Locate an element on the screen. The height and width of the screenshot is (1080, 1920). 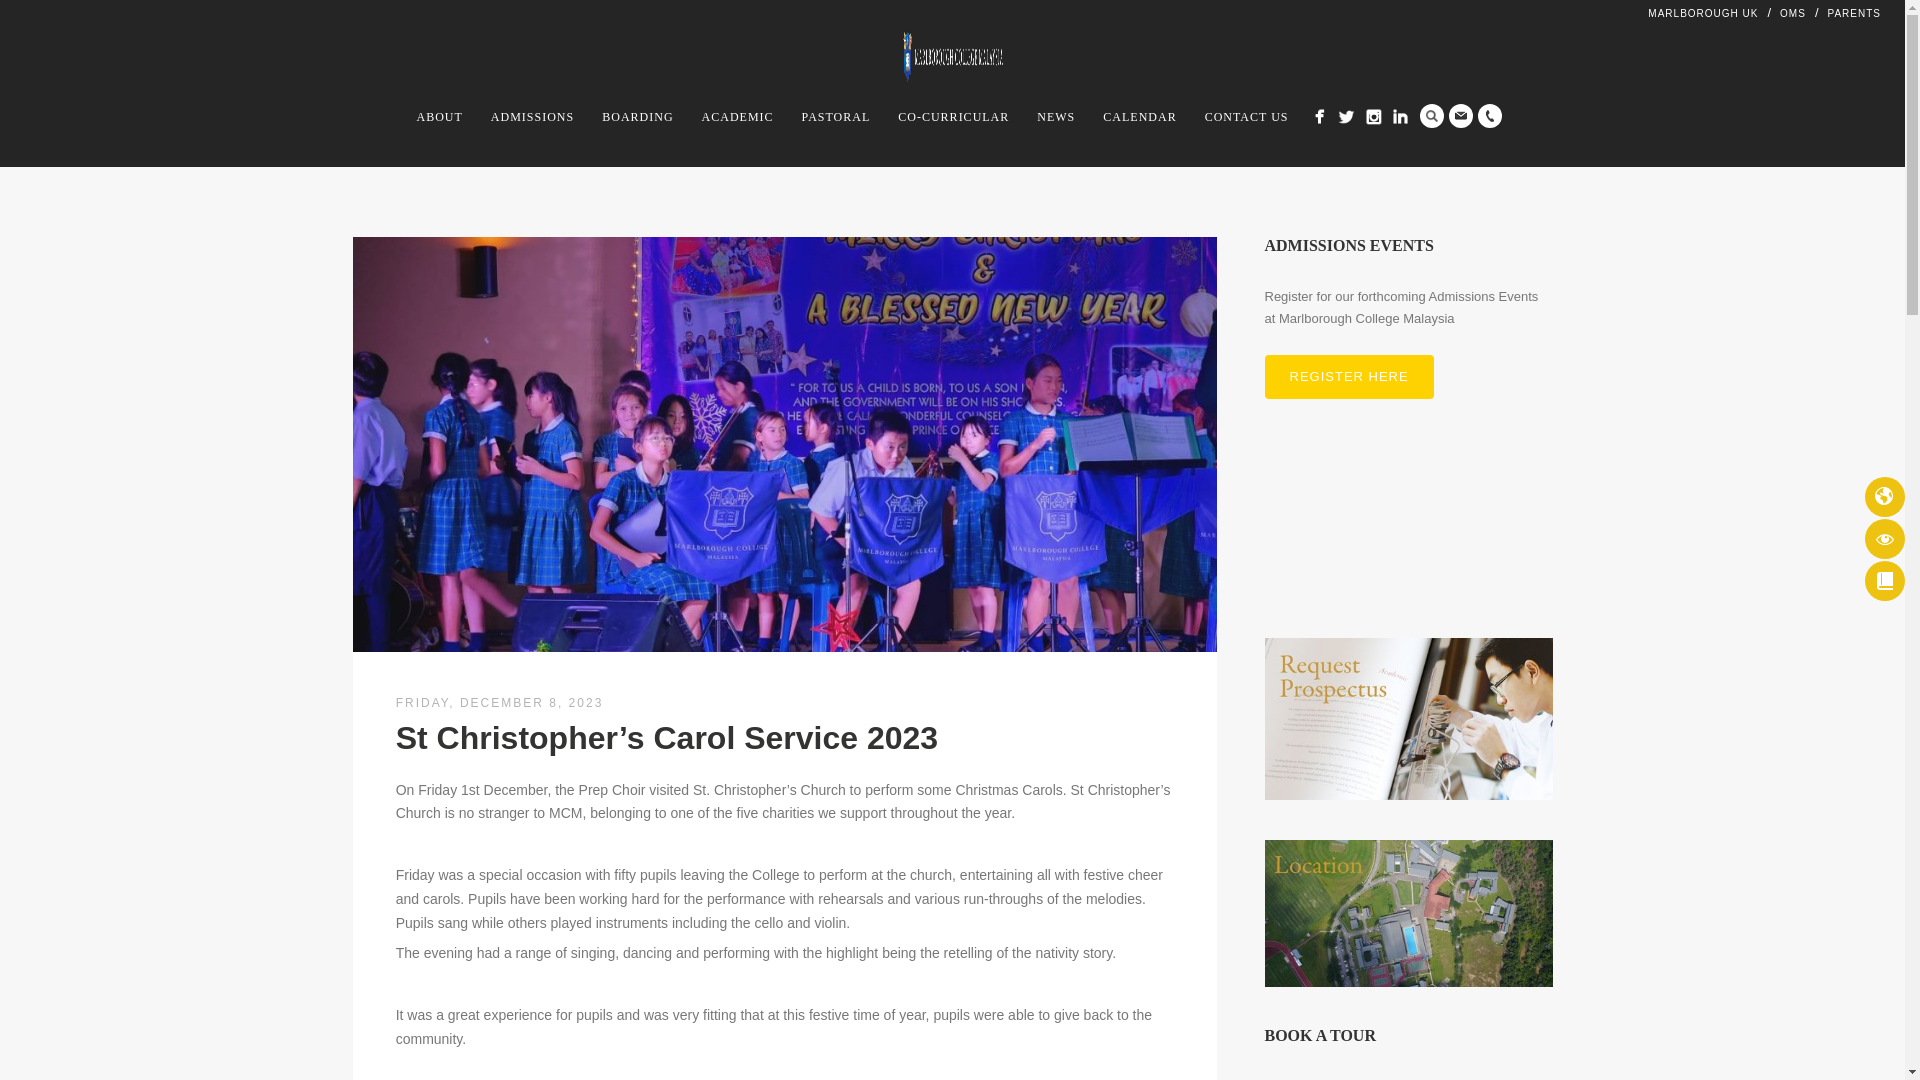
Twitter is located at coordinates (1346, 116).